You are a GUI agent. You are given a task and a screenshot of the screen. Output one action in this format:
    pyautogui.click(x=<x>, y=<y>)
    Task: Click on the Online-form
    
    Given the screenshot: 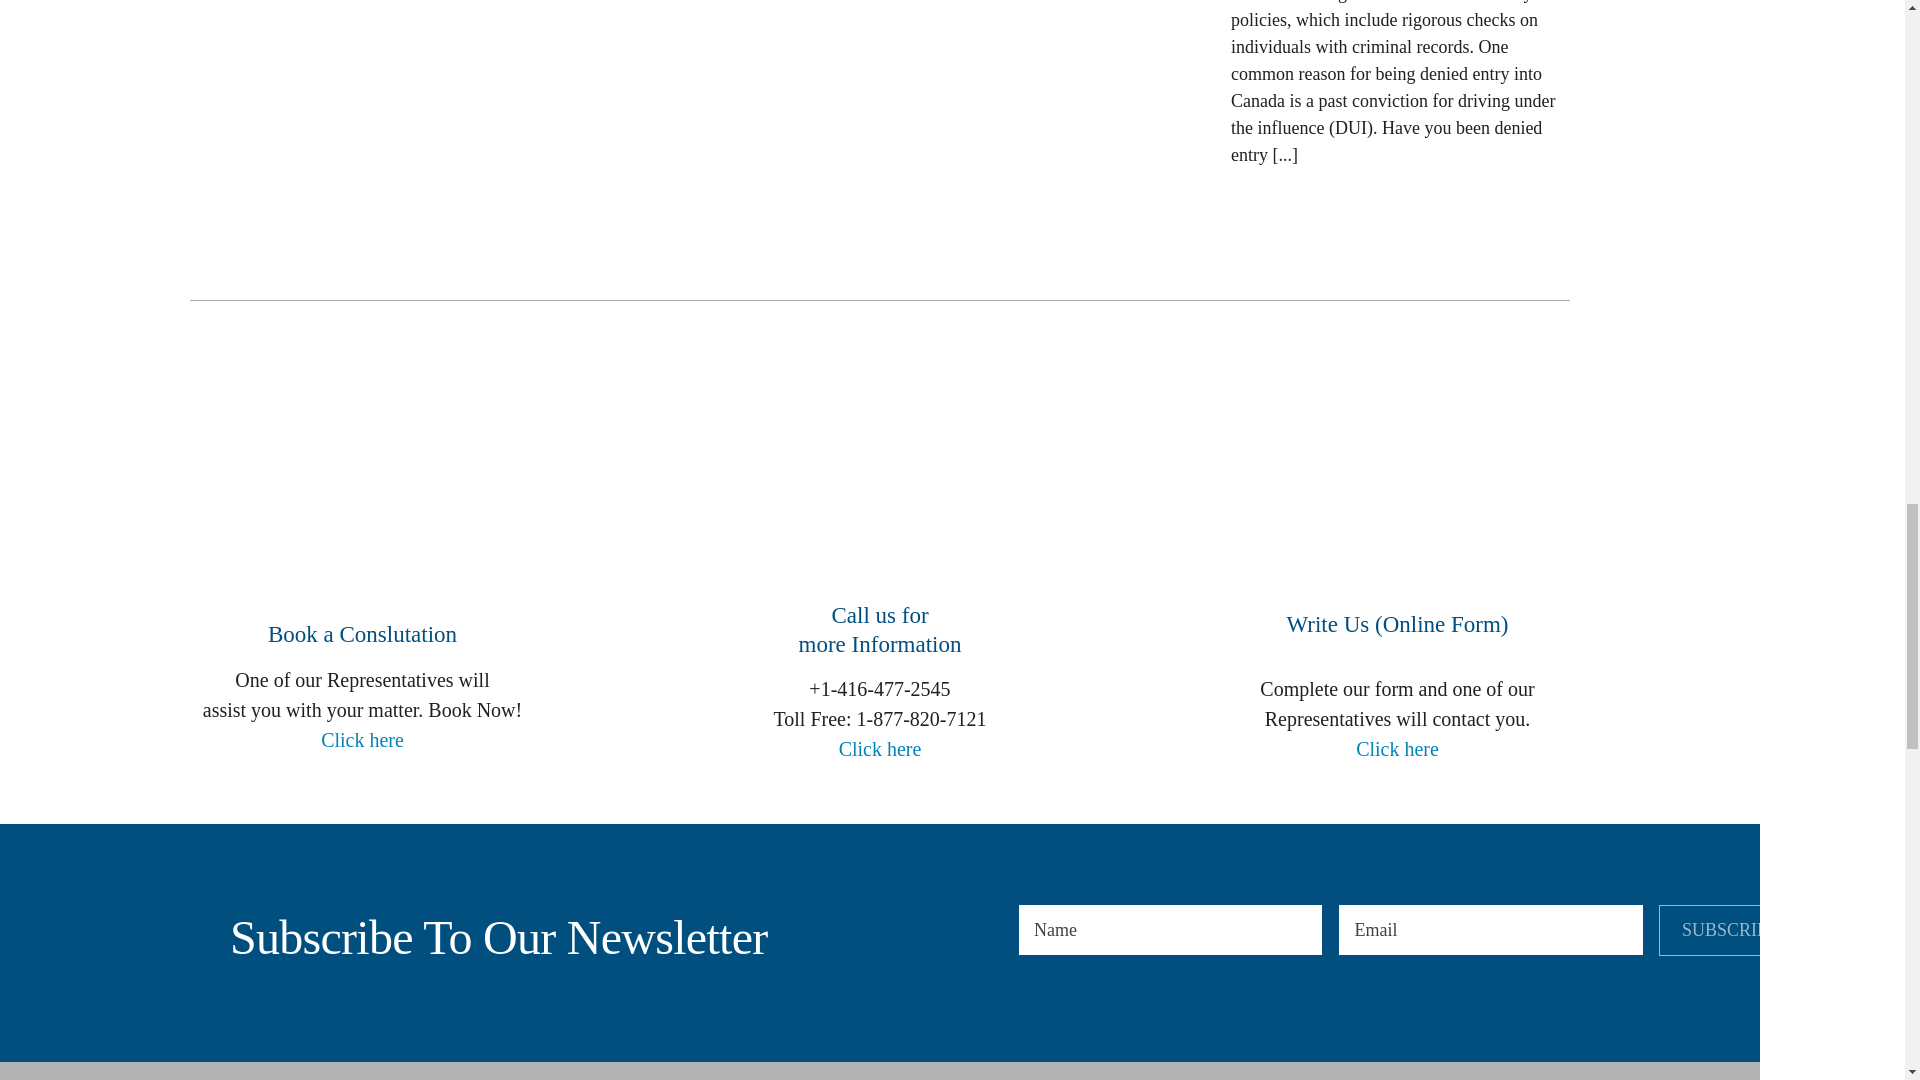 What is the action you would take?
    pyautogui.click(x=1396, y=490)
    